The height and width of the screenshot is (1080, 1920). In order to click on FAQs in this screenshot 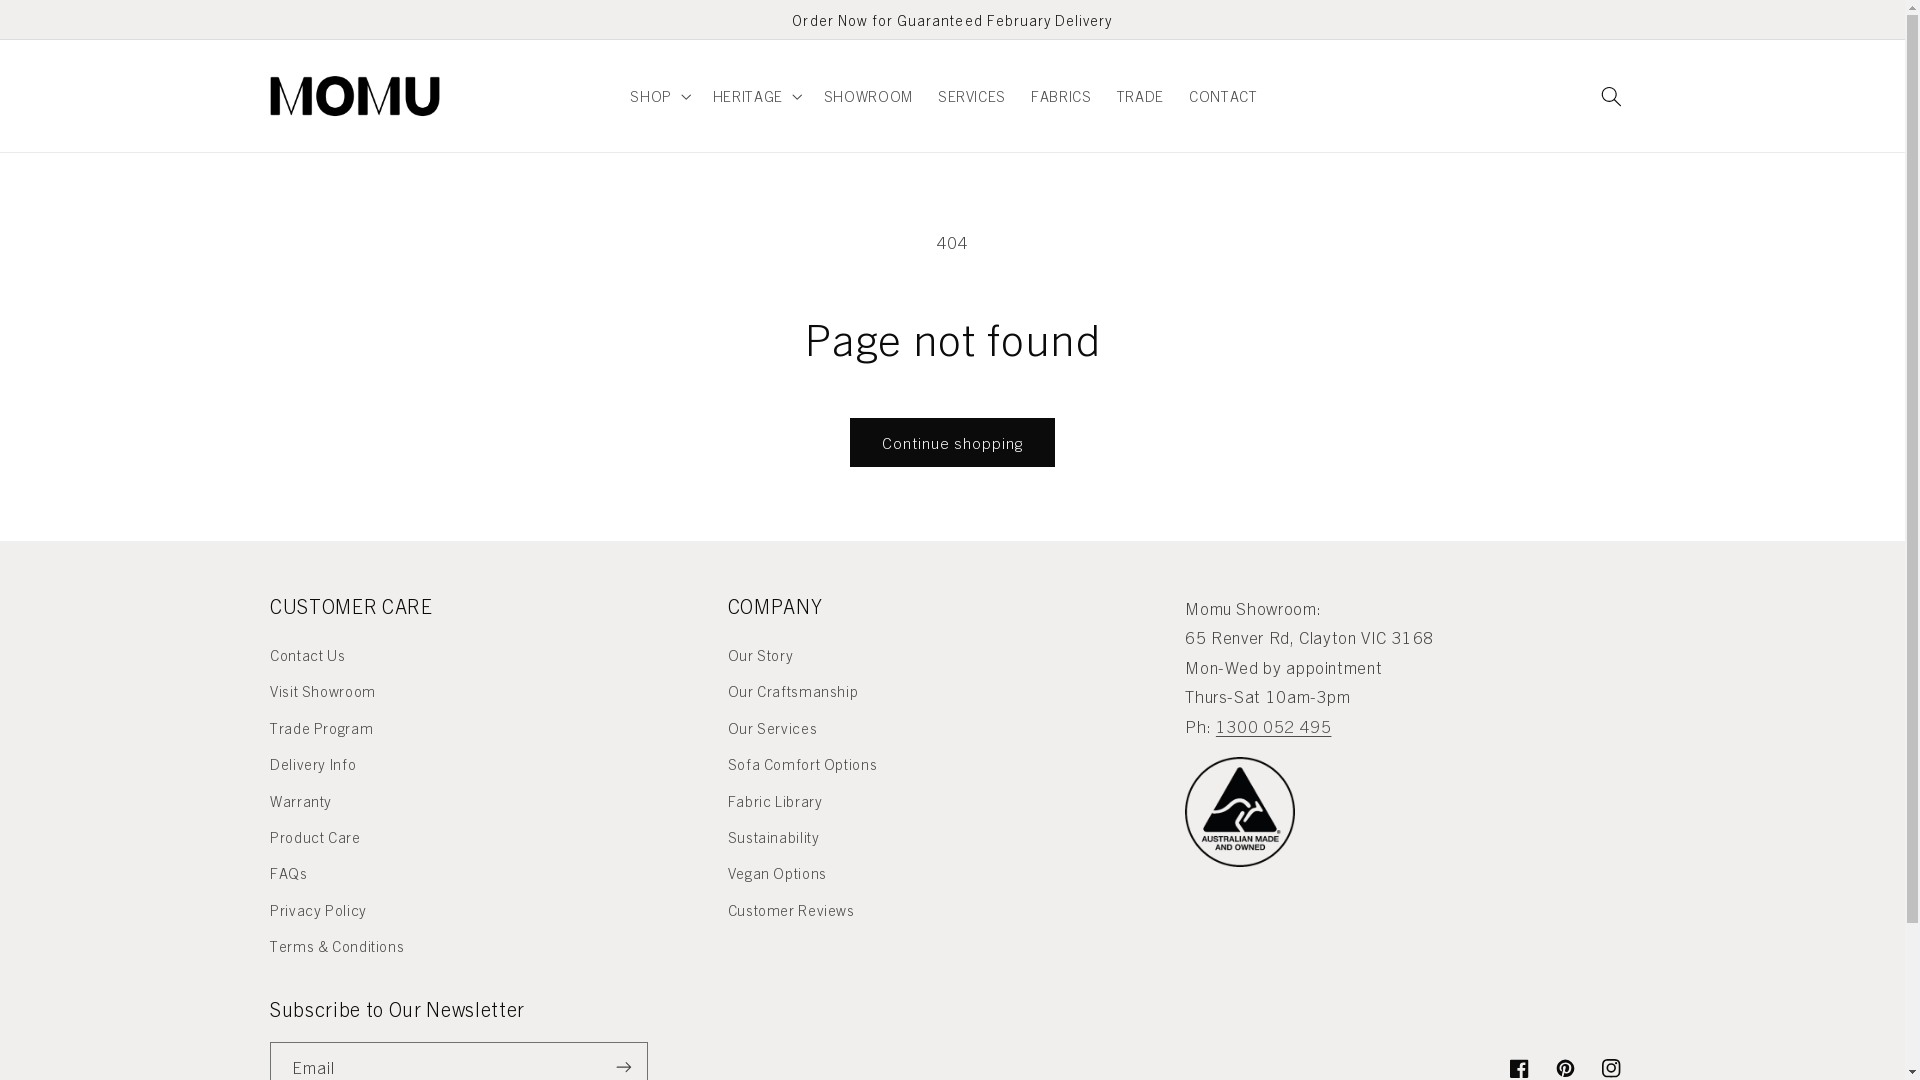, I will do `click(289, 873)`.